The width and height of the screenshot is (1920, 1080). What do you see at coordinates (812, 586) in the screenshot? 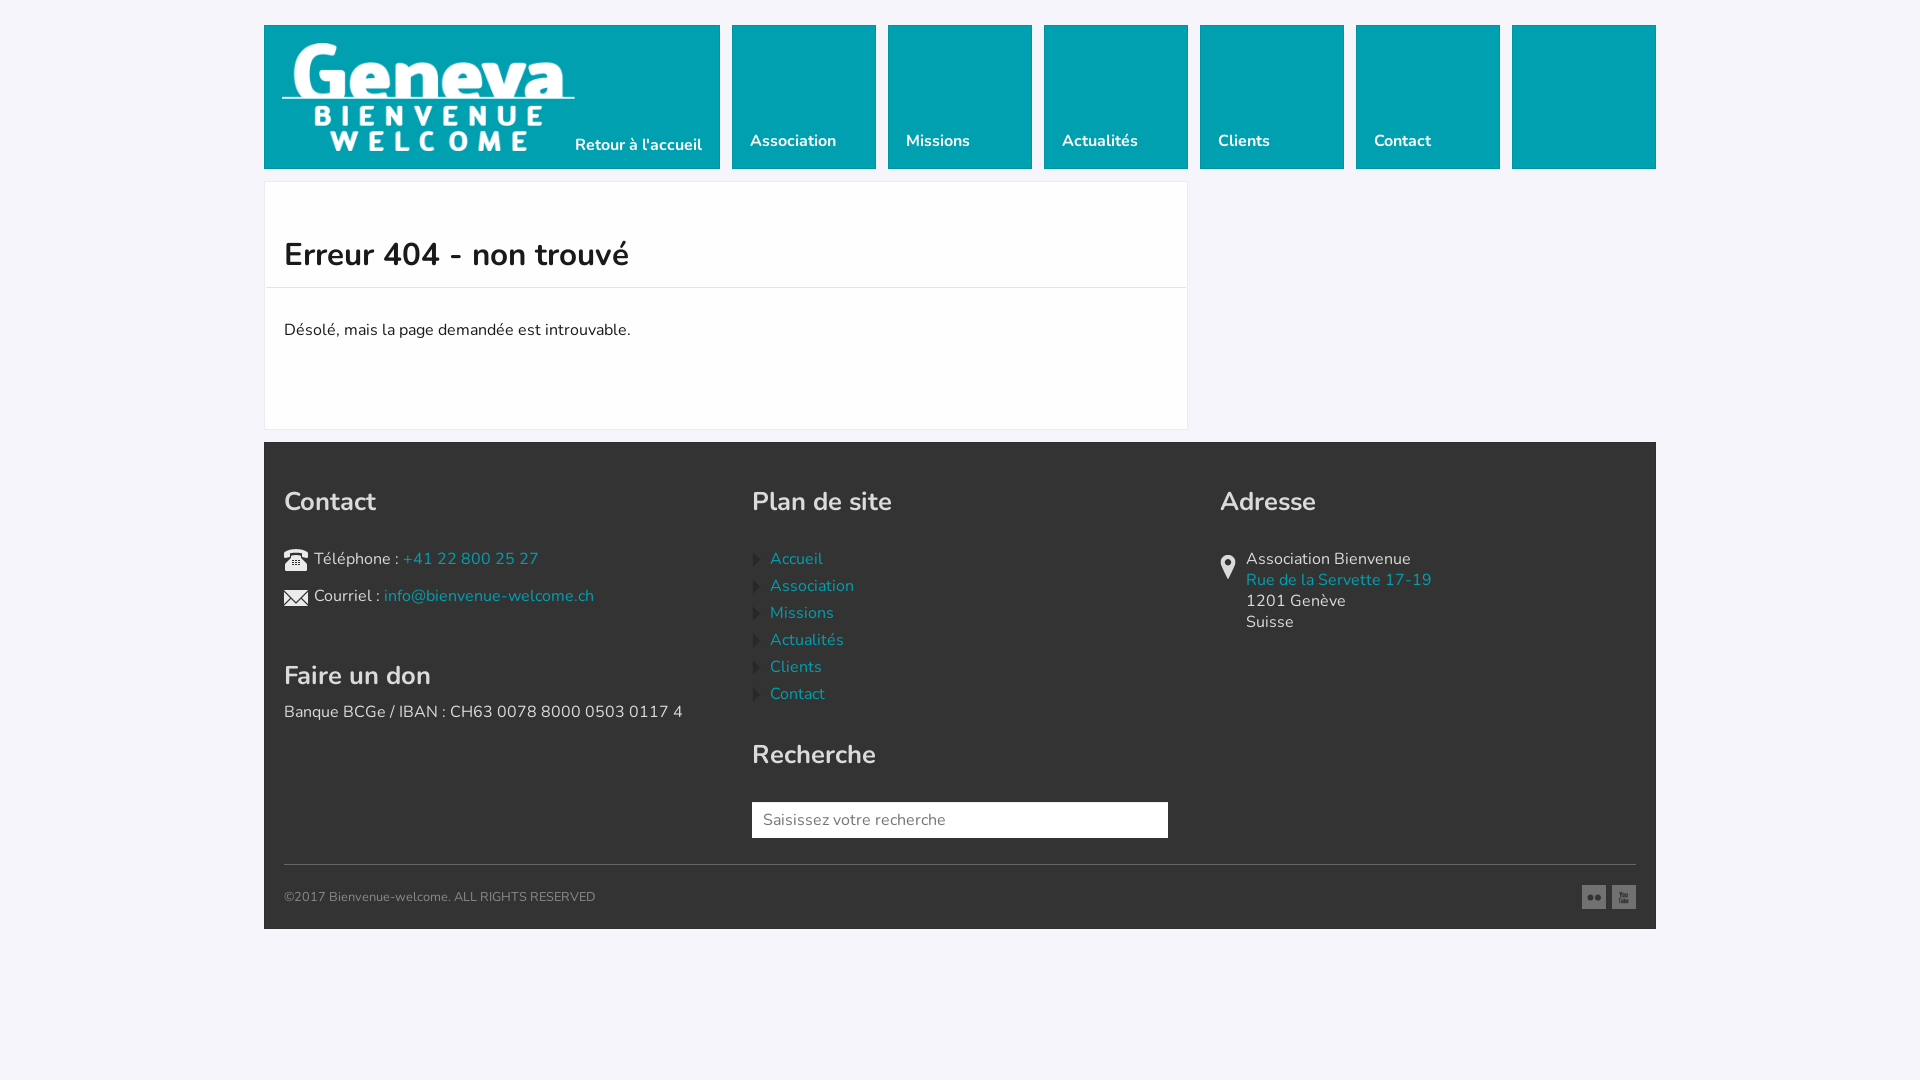
I see `Association` at bounding box center [812, 586].